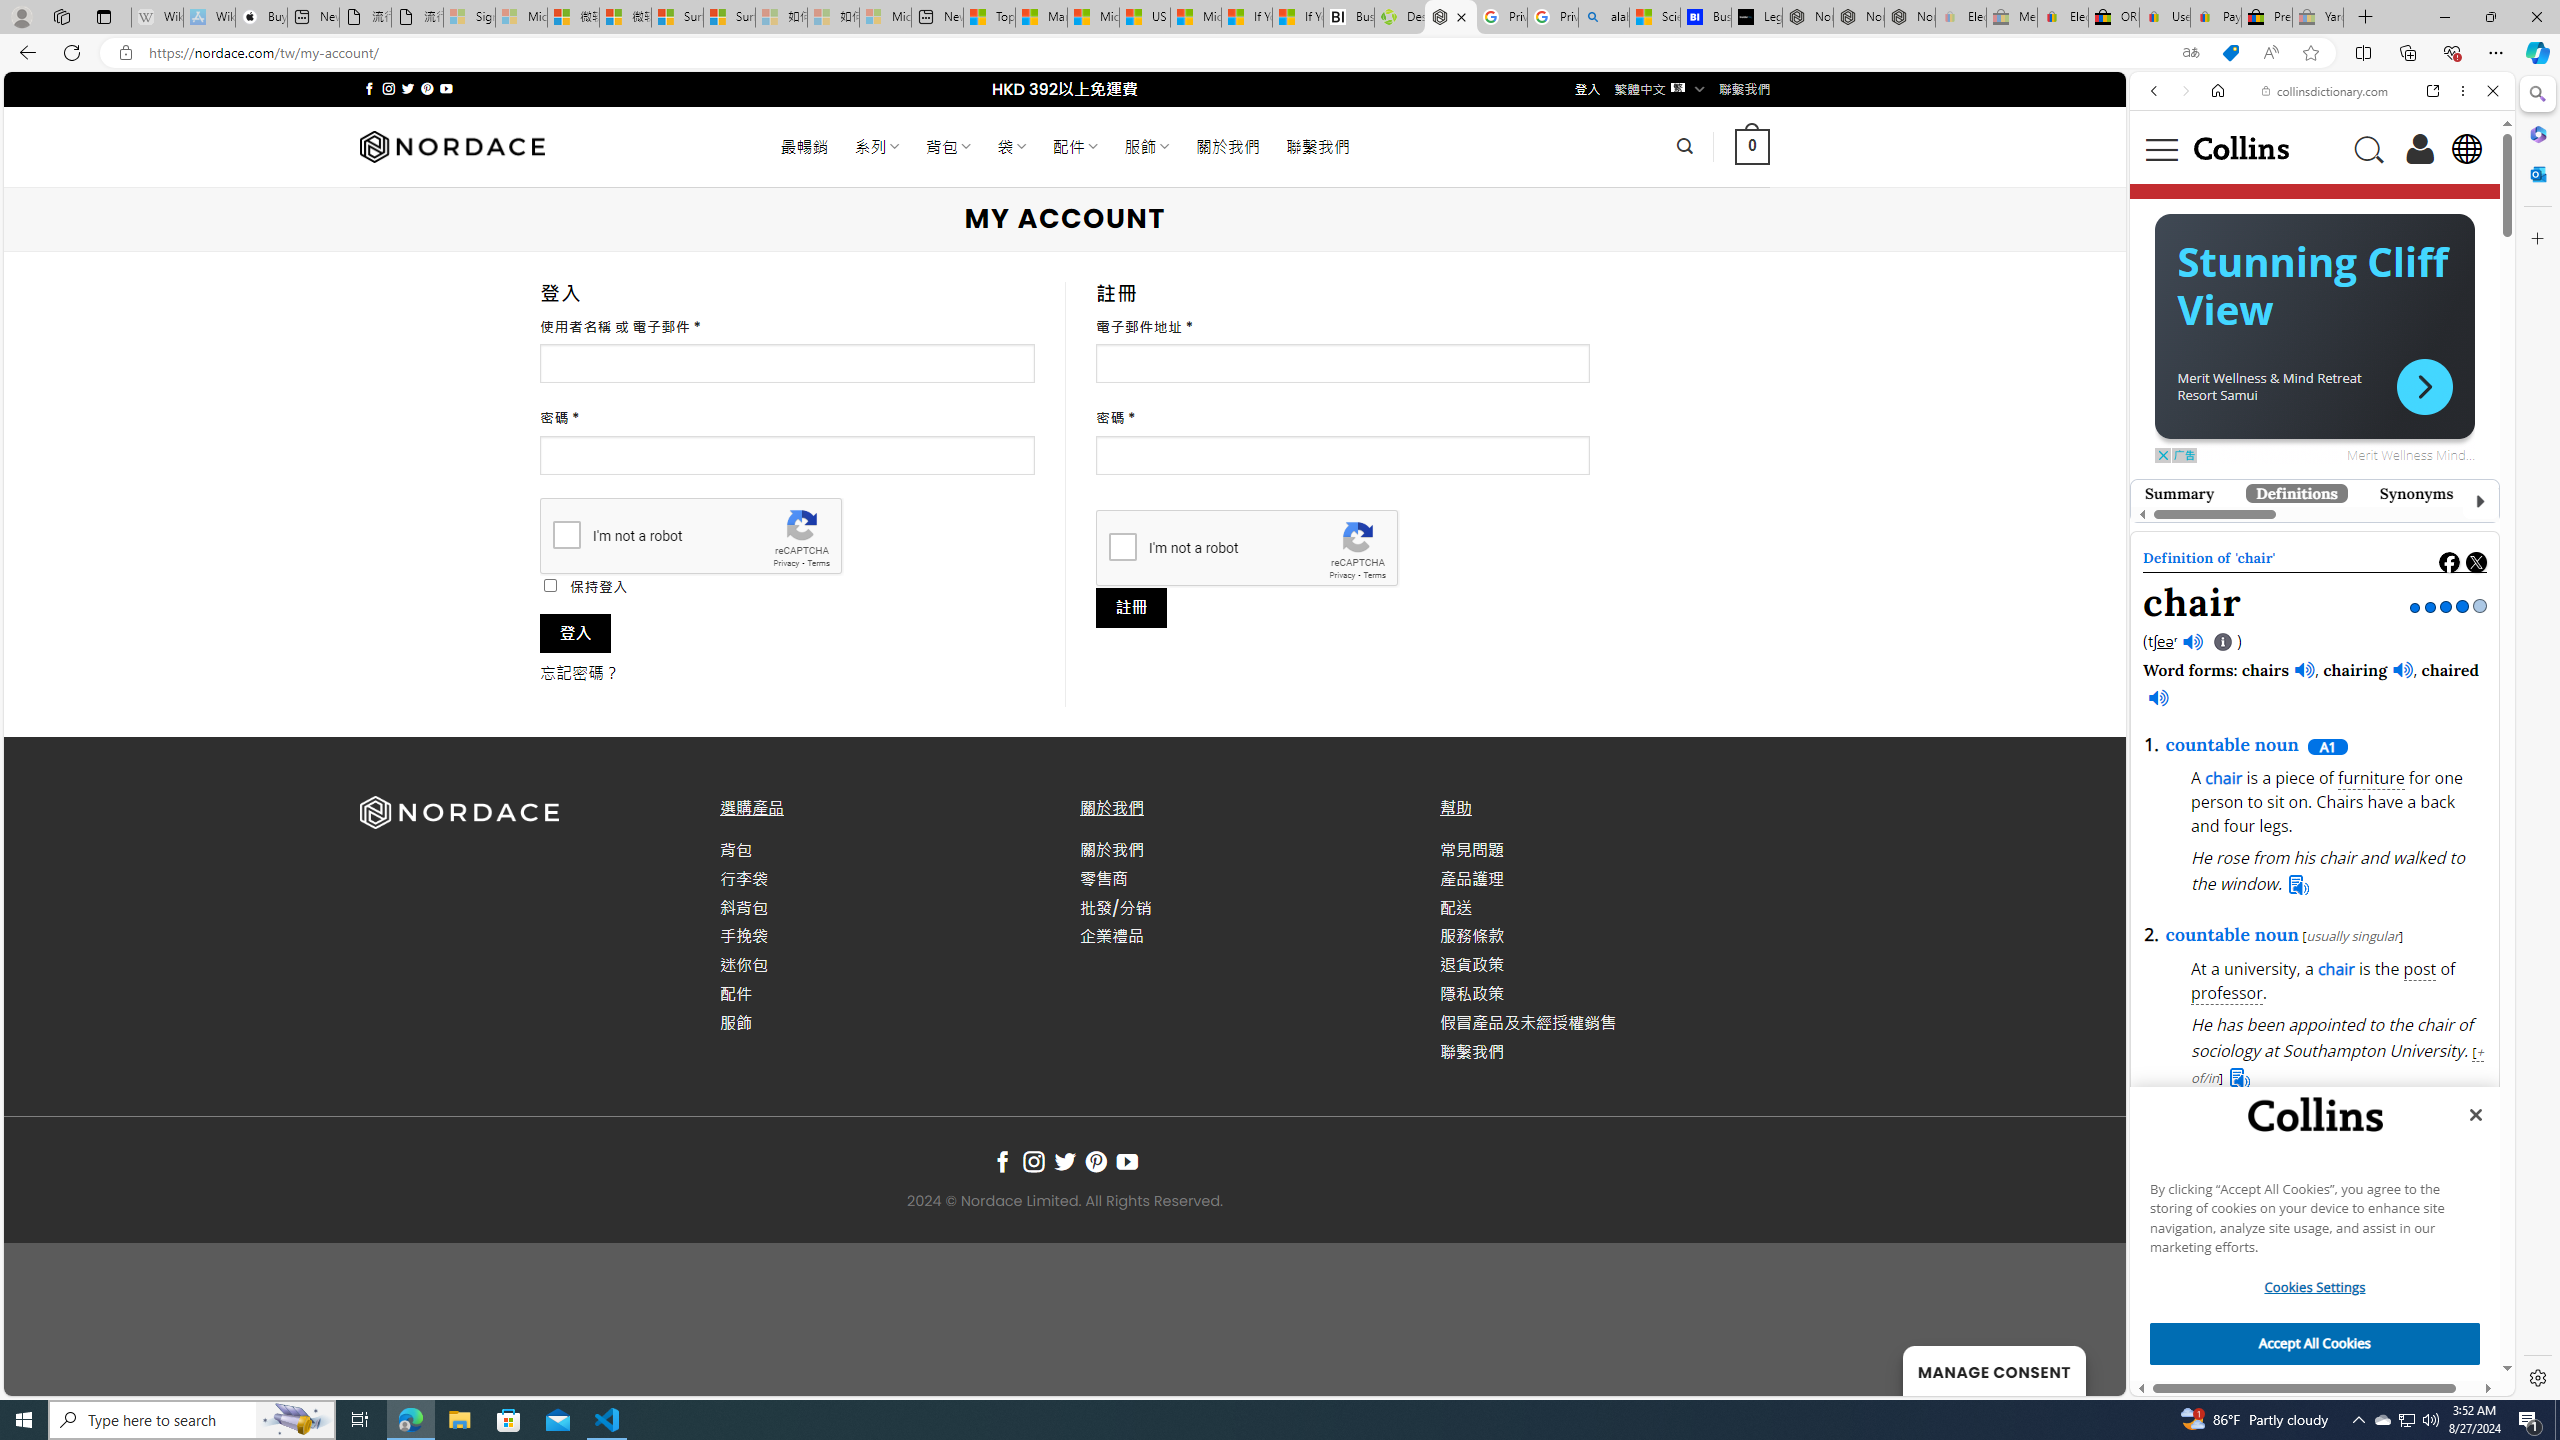  I want to click on post, so click(2420, 970).